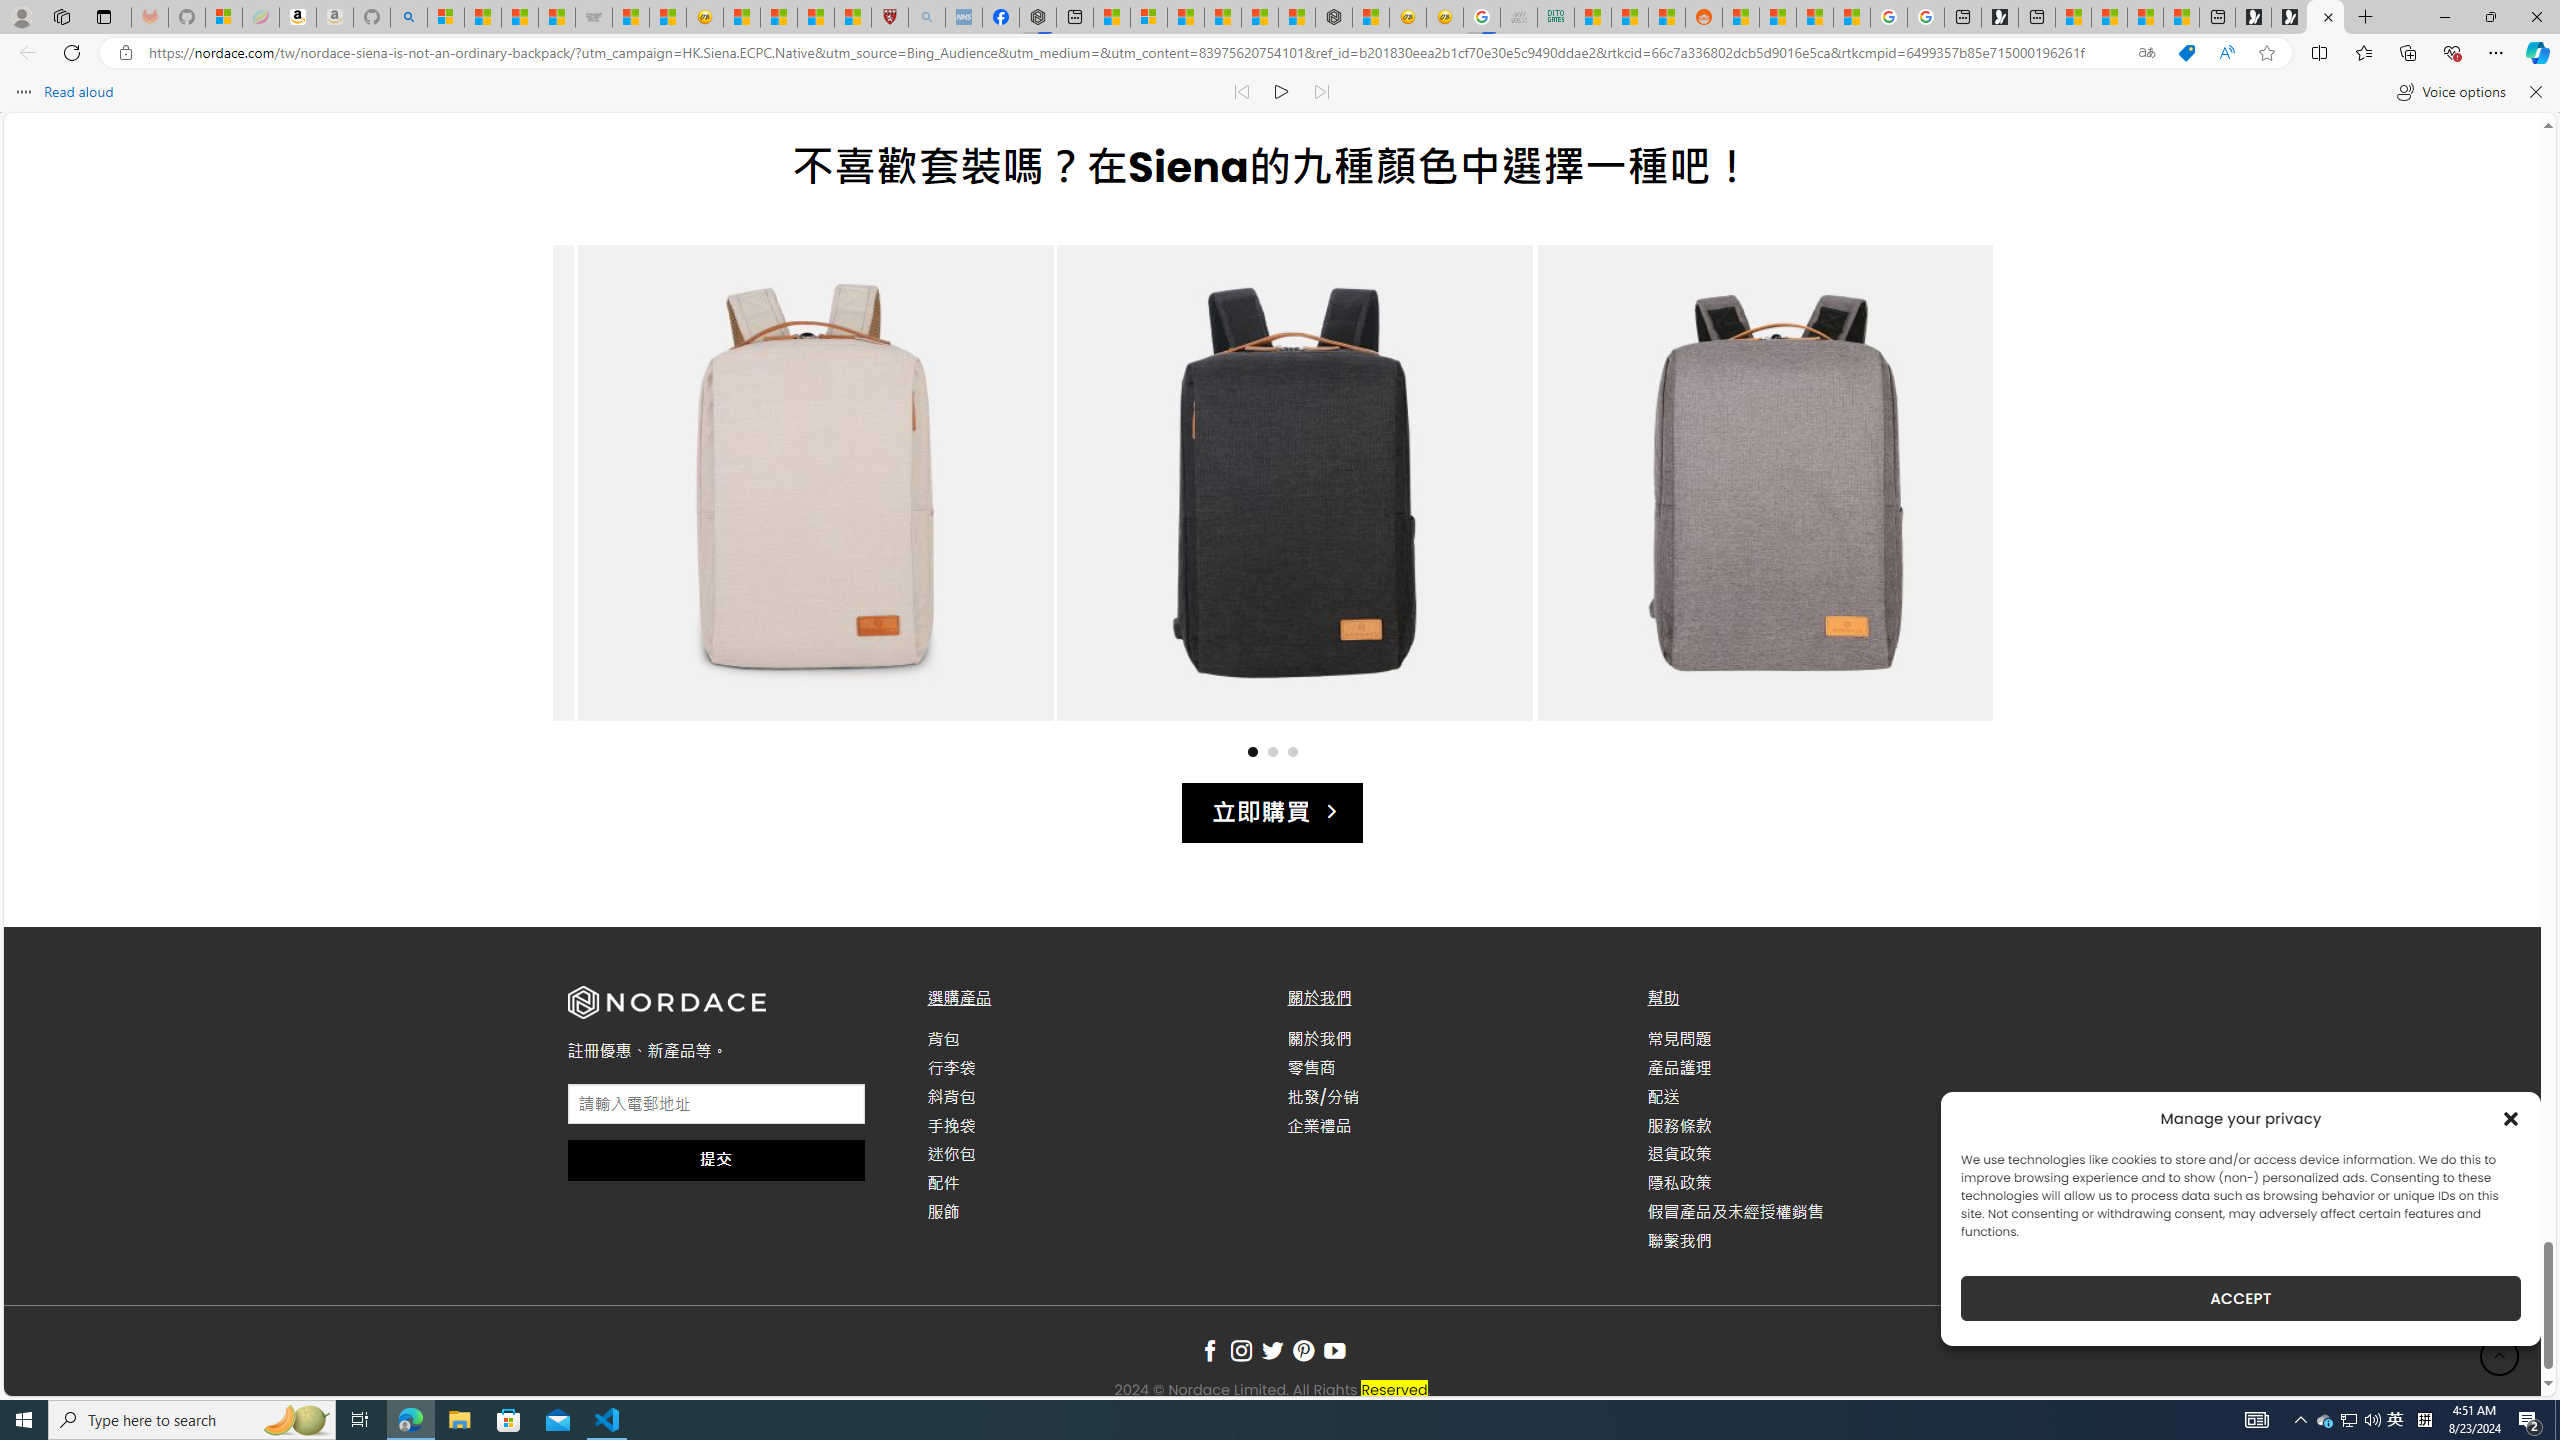 This screenshot has width=2560, height=1440. What do you see at coordinates (594, 17) in the screenshot?
I see `Combat Siege` at bounding box center [594, 17].